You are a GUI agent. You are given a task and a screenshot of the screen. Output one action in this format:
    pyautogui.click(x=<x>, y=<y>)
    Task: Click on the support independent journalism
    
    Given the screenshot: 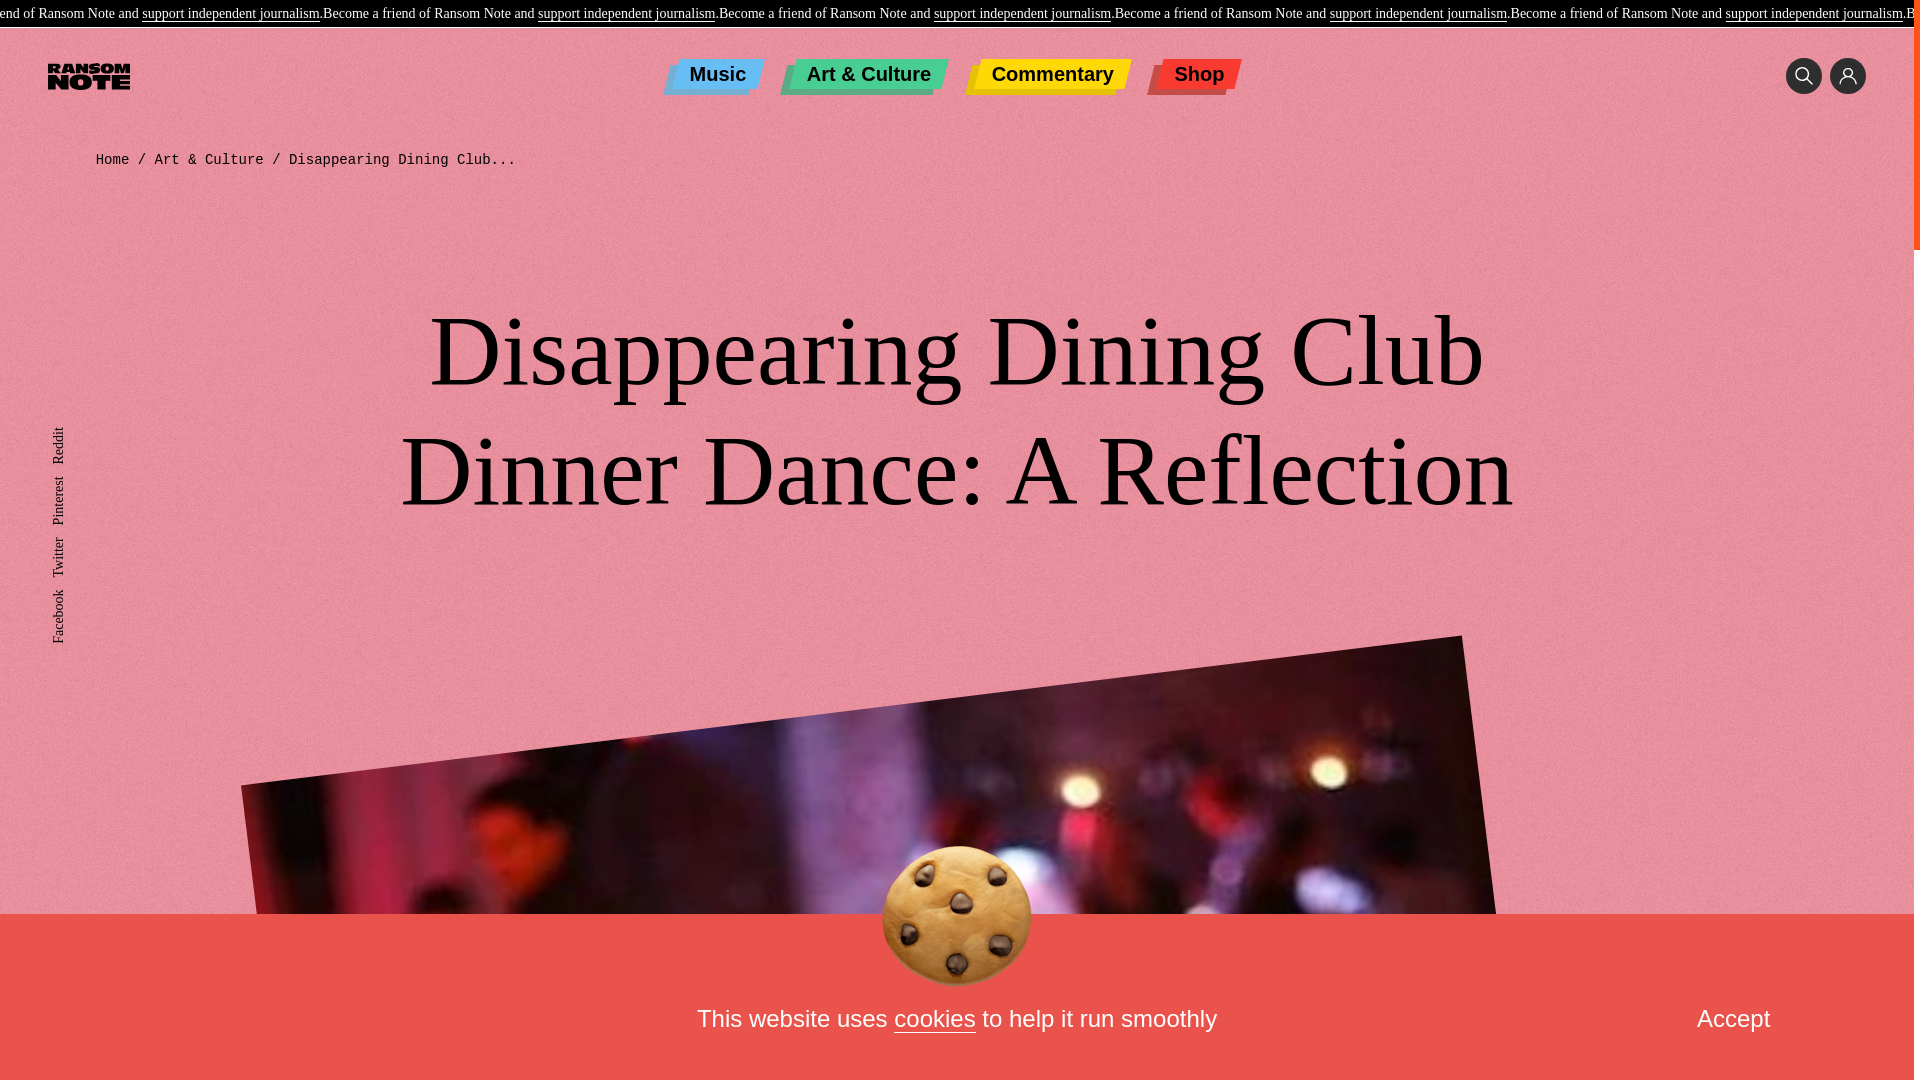 What is the action you would take?
    pyautogui.click(x=1418, y=14)
    